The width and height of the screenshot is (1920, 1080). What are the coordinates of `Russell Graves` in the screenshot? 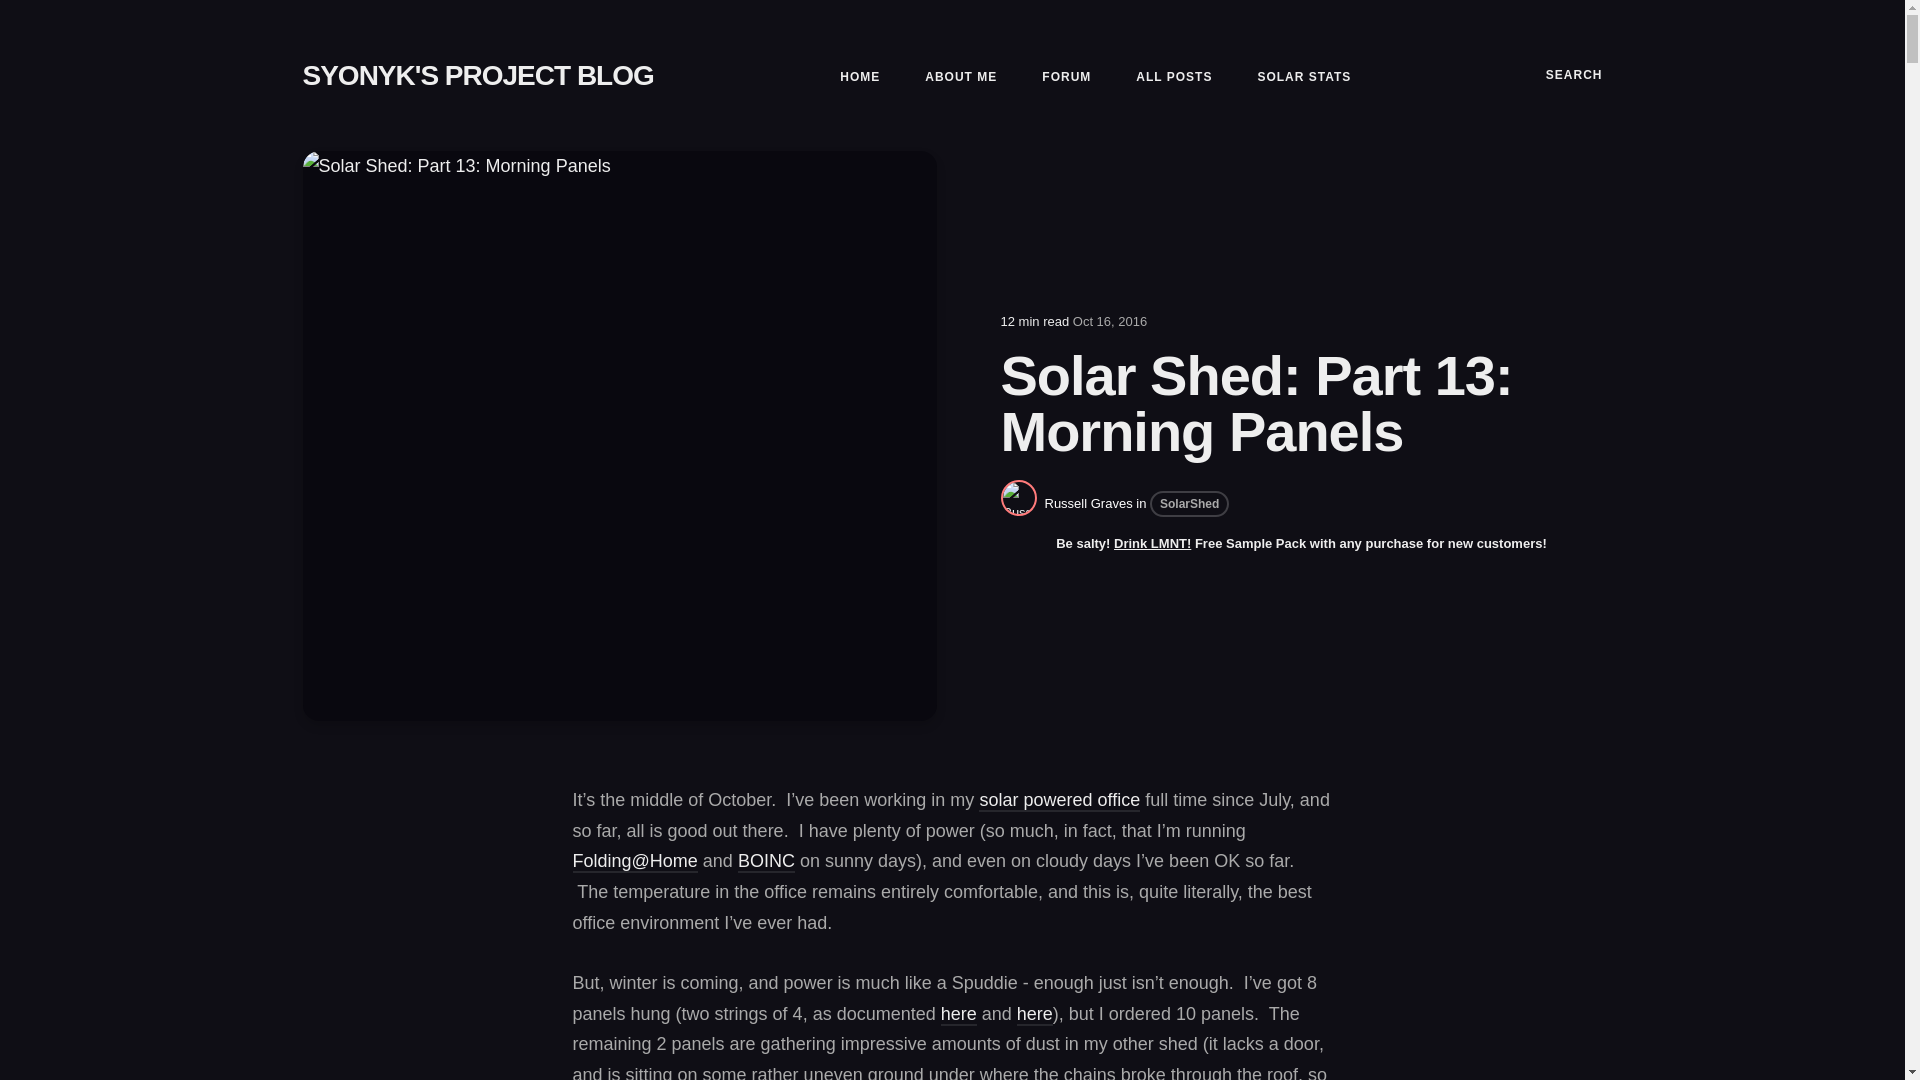 It's located at (1088, 502).